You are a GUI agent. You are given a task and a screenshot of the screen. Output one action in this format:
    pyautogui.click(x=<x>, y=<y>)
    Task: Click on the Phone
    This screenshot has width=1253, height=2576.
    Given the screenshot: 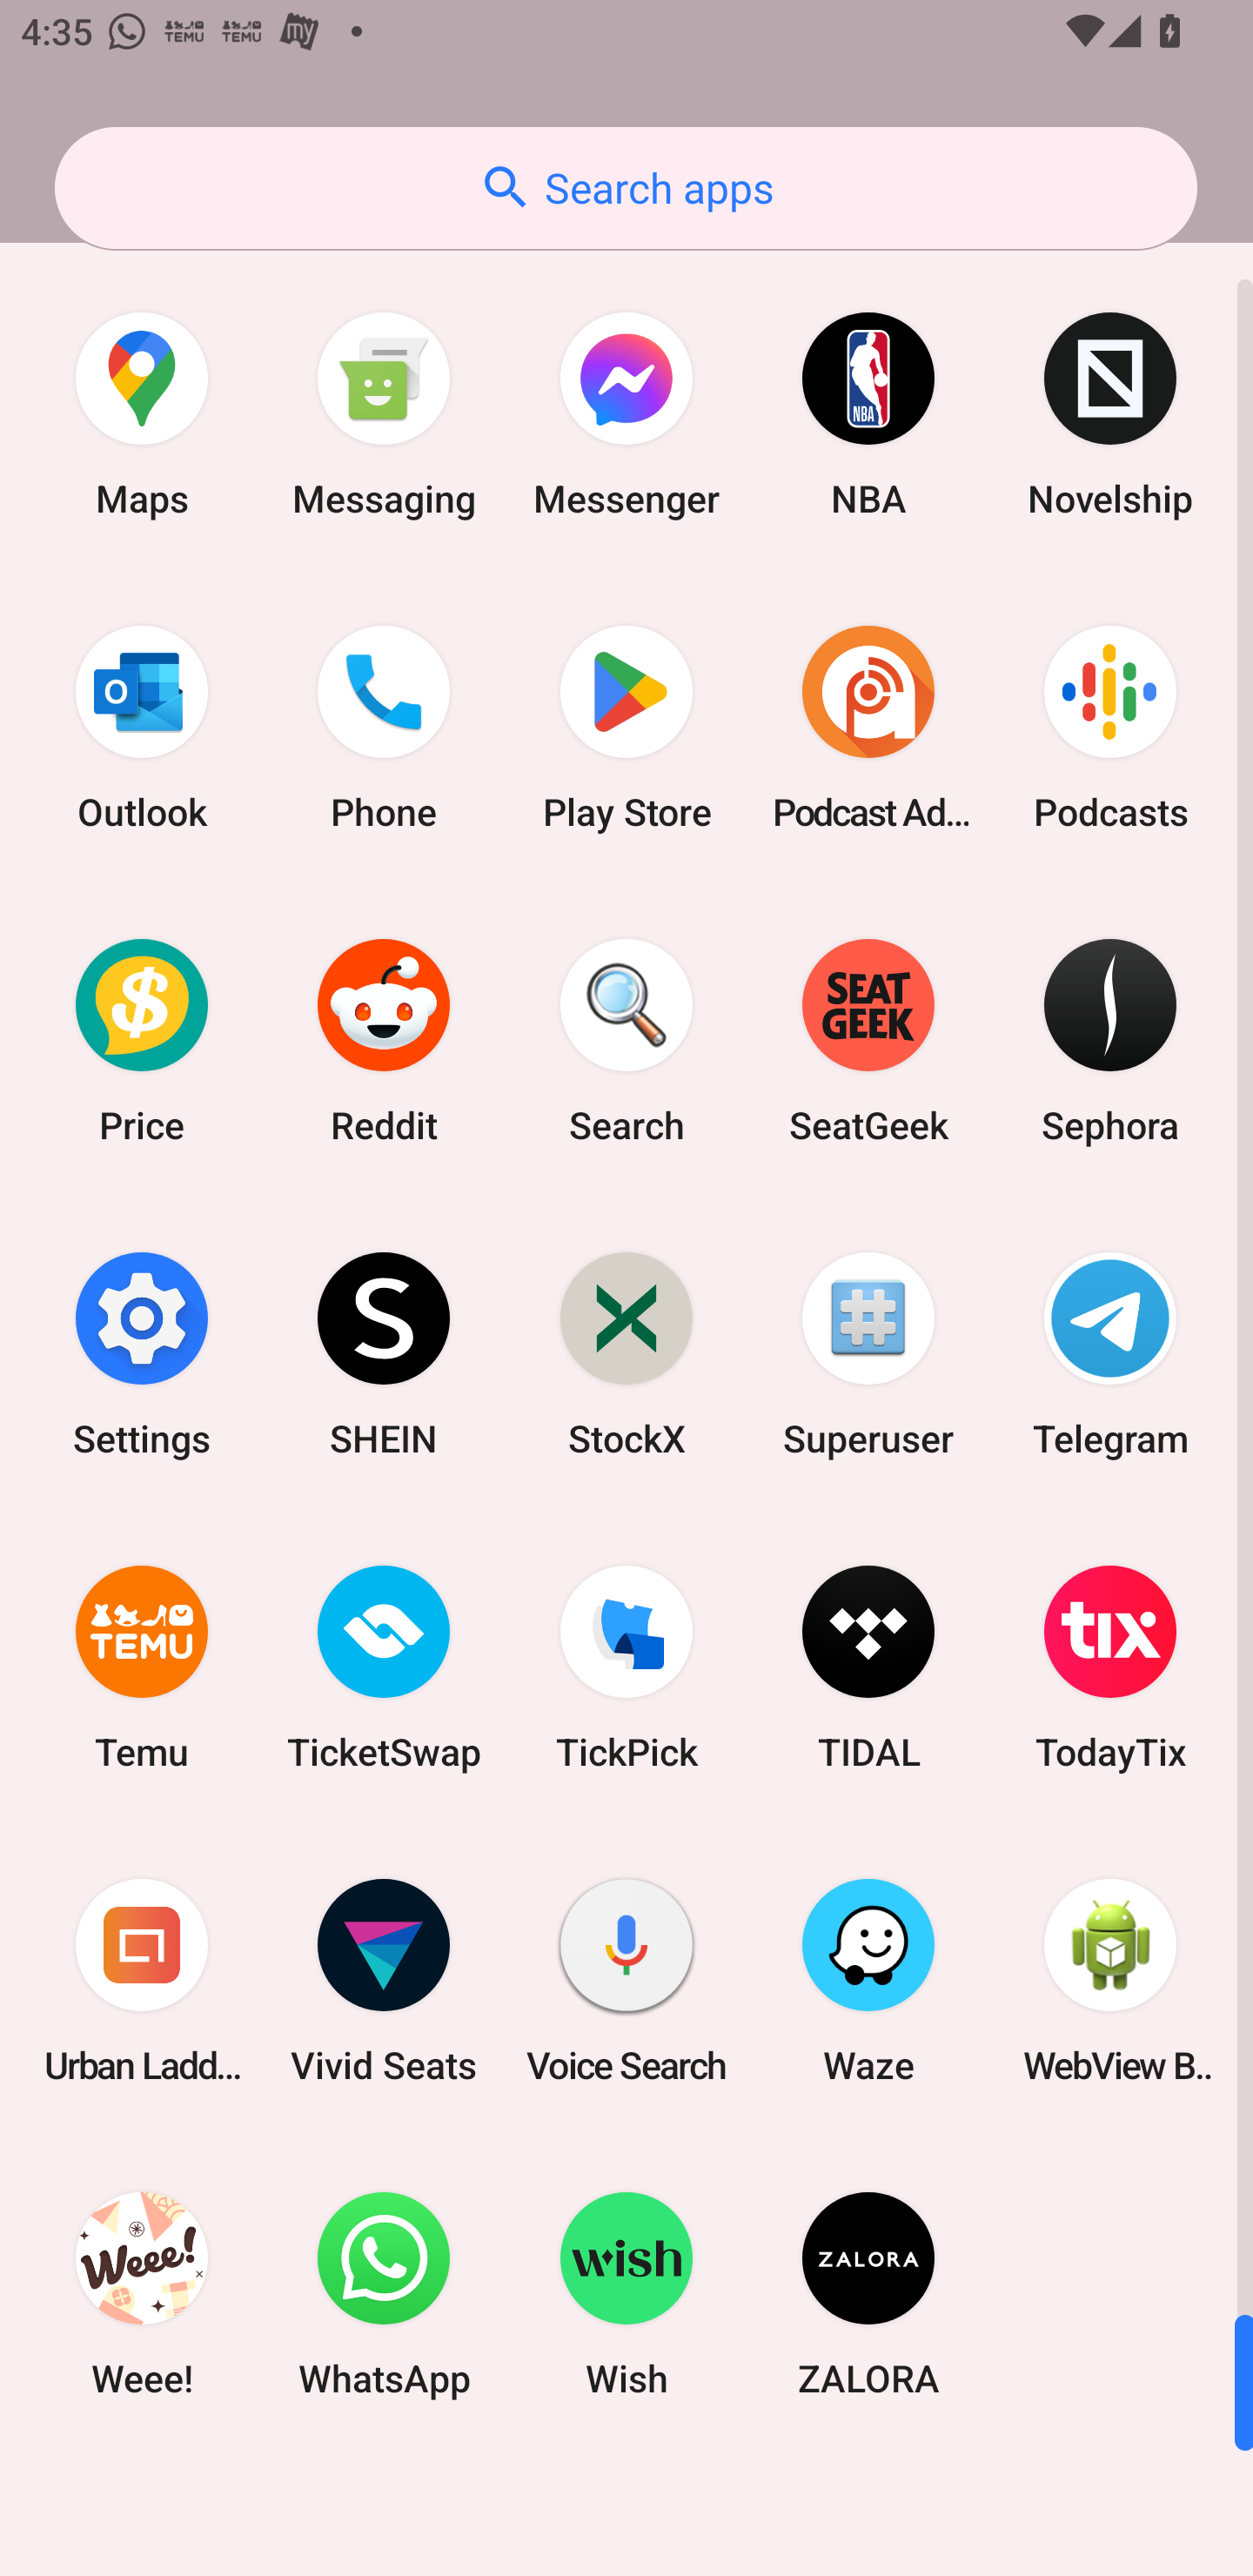 What is the action you would take?
    pyautogui.click(x=384, y=728)
    